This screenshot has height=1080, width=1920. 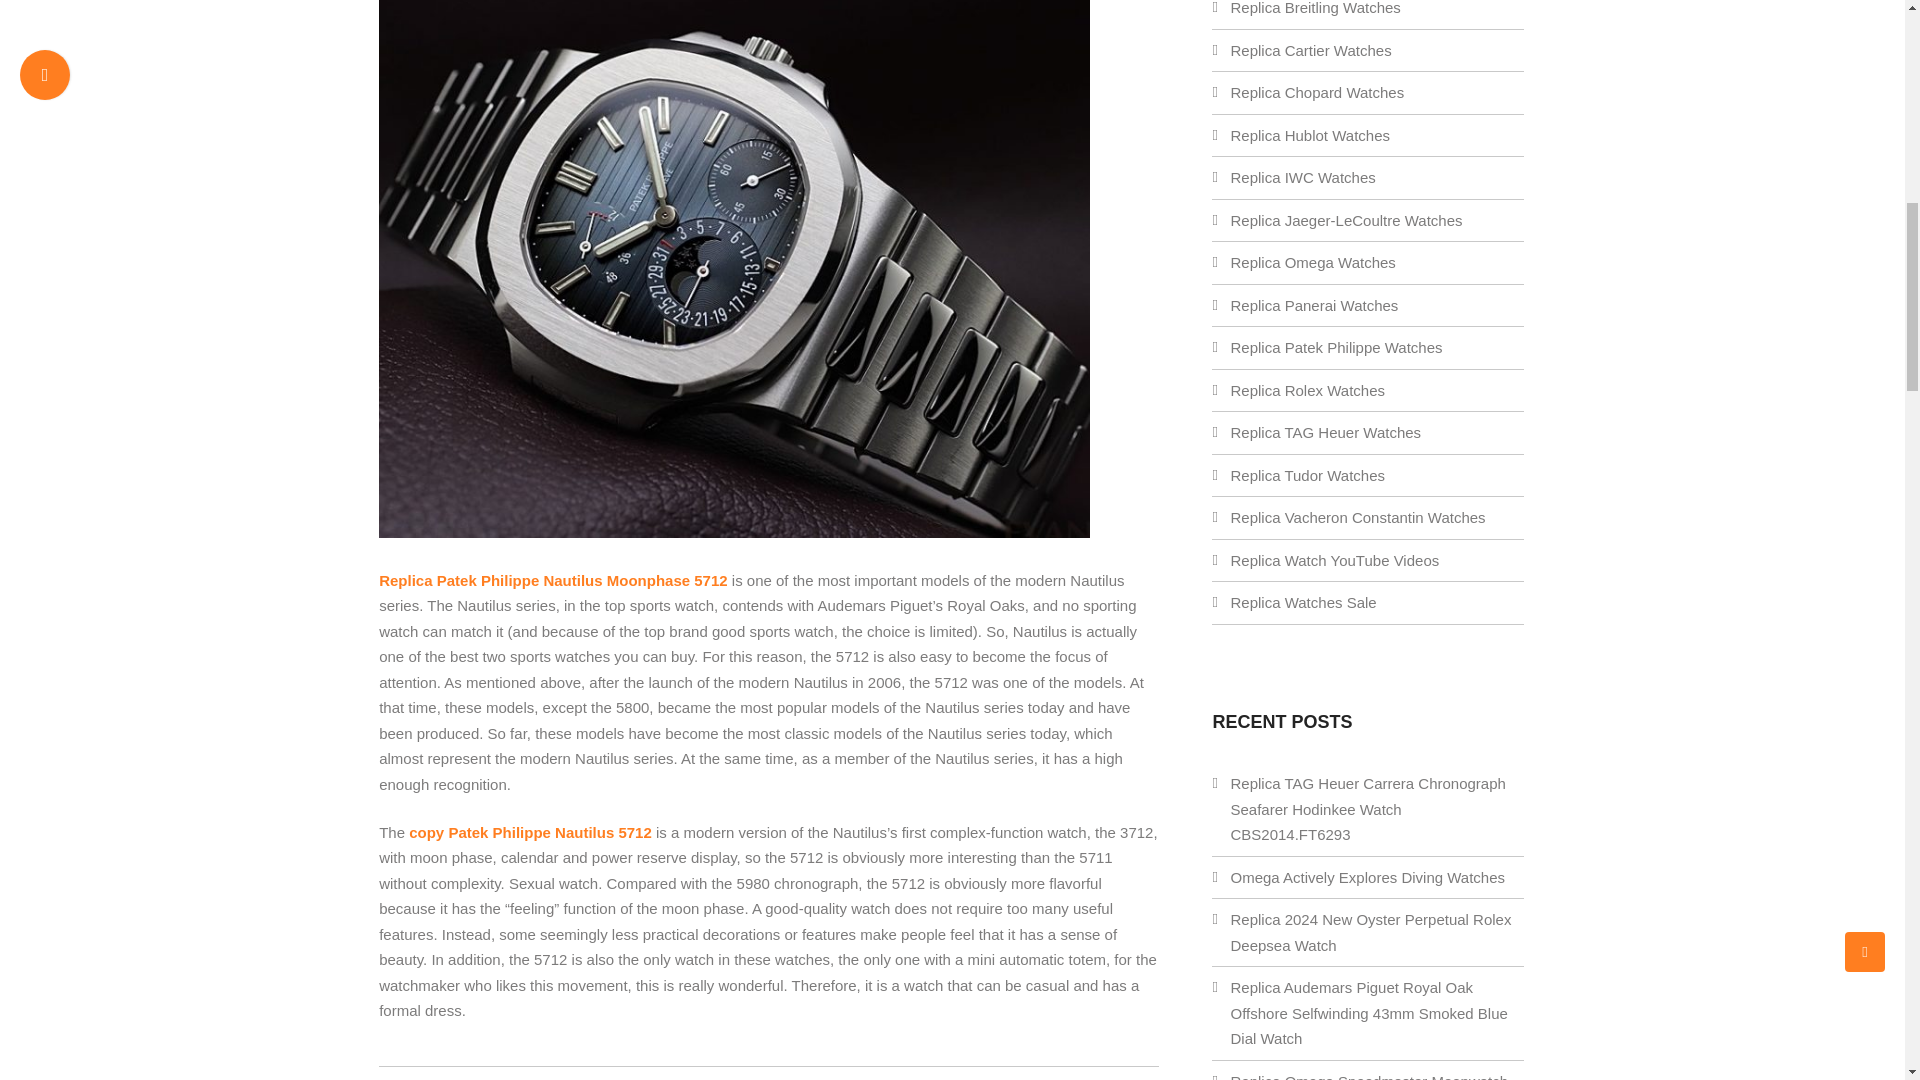 What do you see at coordinates (1357, 516) in the screenshot?
I see `Replica Vacheron Constantin Watches` at bounding box center [1357, 516].